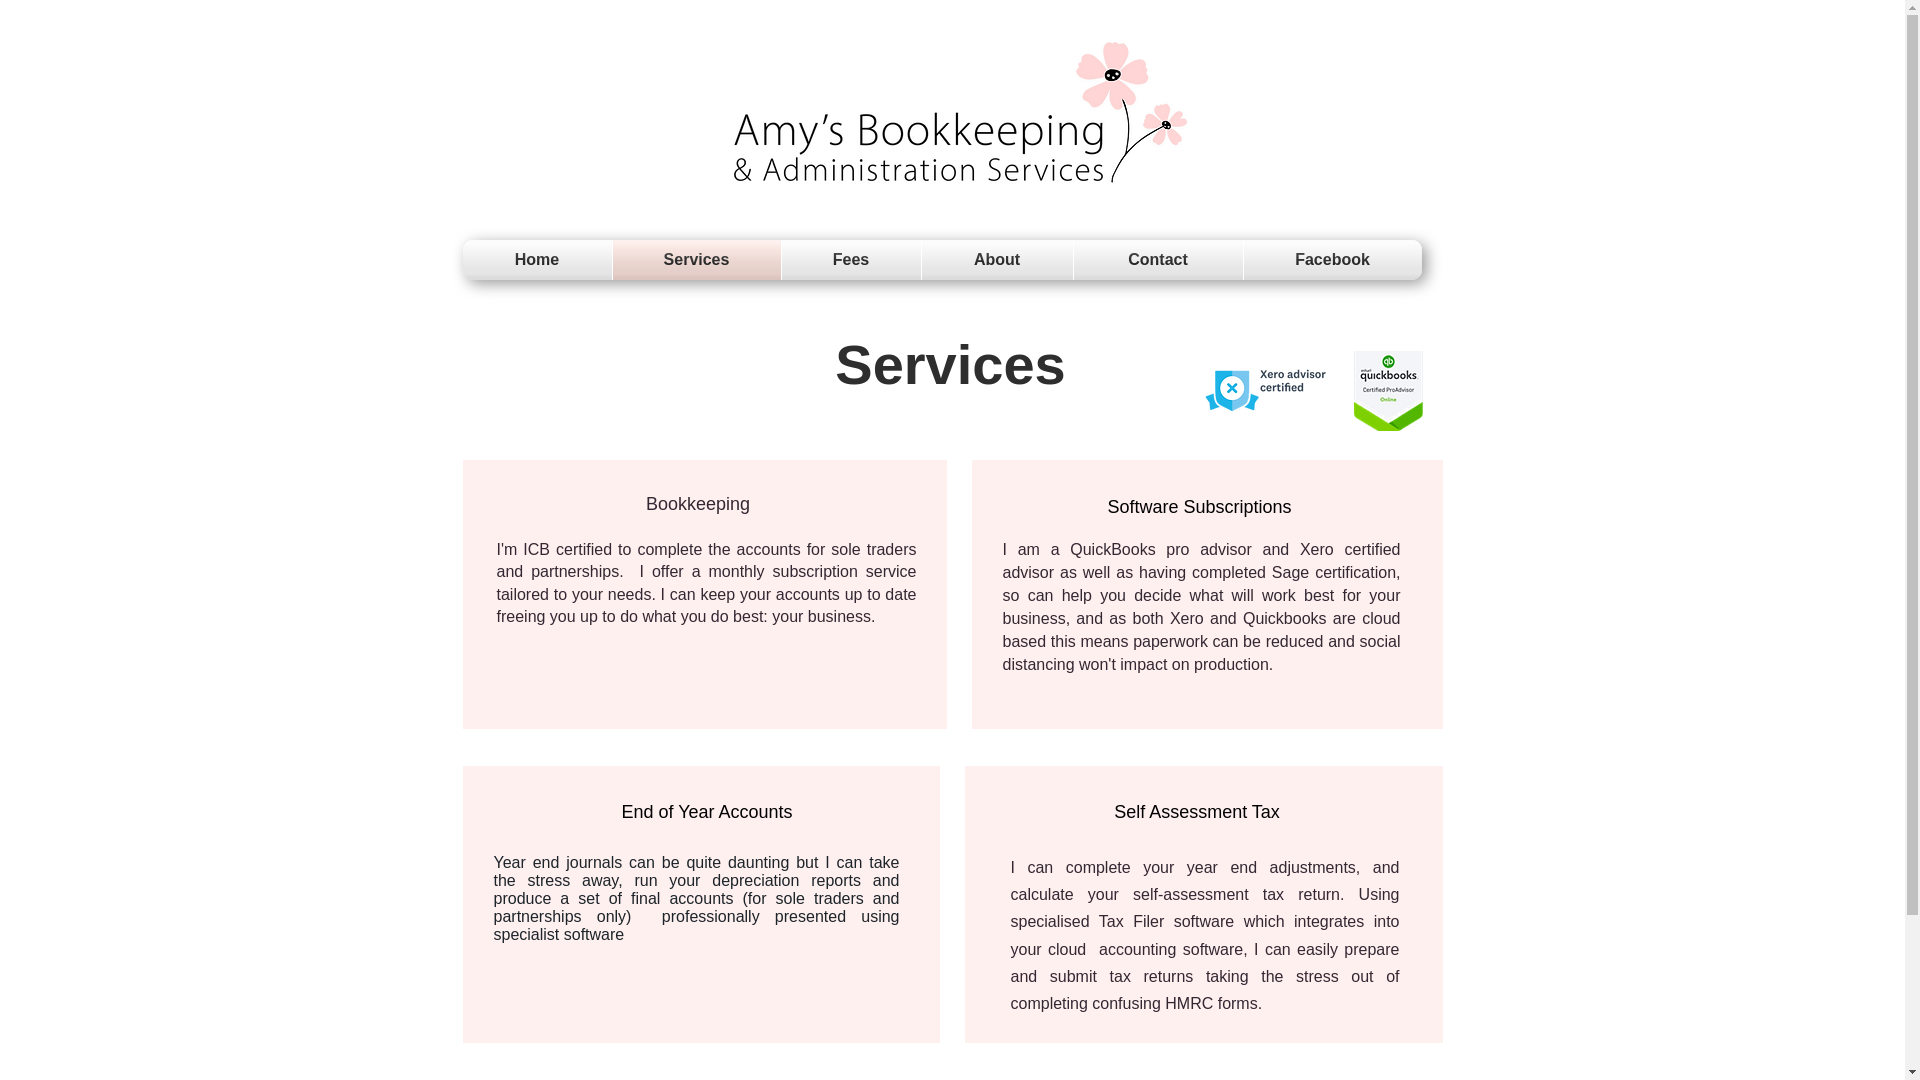 This screenshot has width=1920, height=1080. What do you see at coordinates (536, 259) in the screenshot?
I see `Home` at bounding box center [536, 259].